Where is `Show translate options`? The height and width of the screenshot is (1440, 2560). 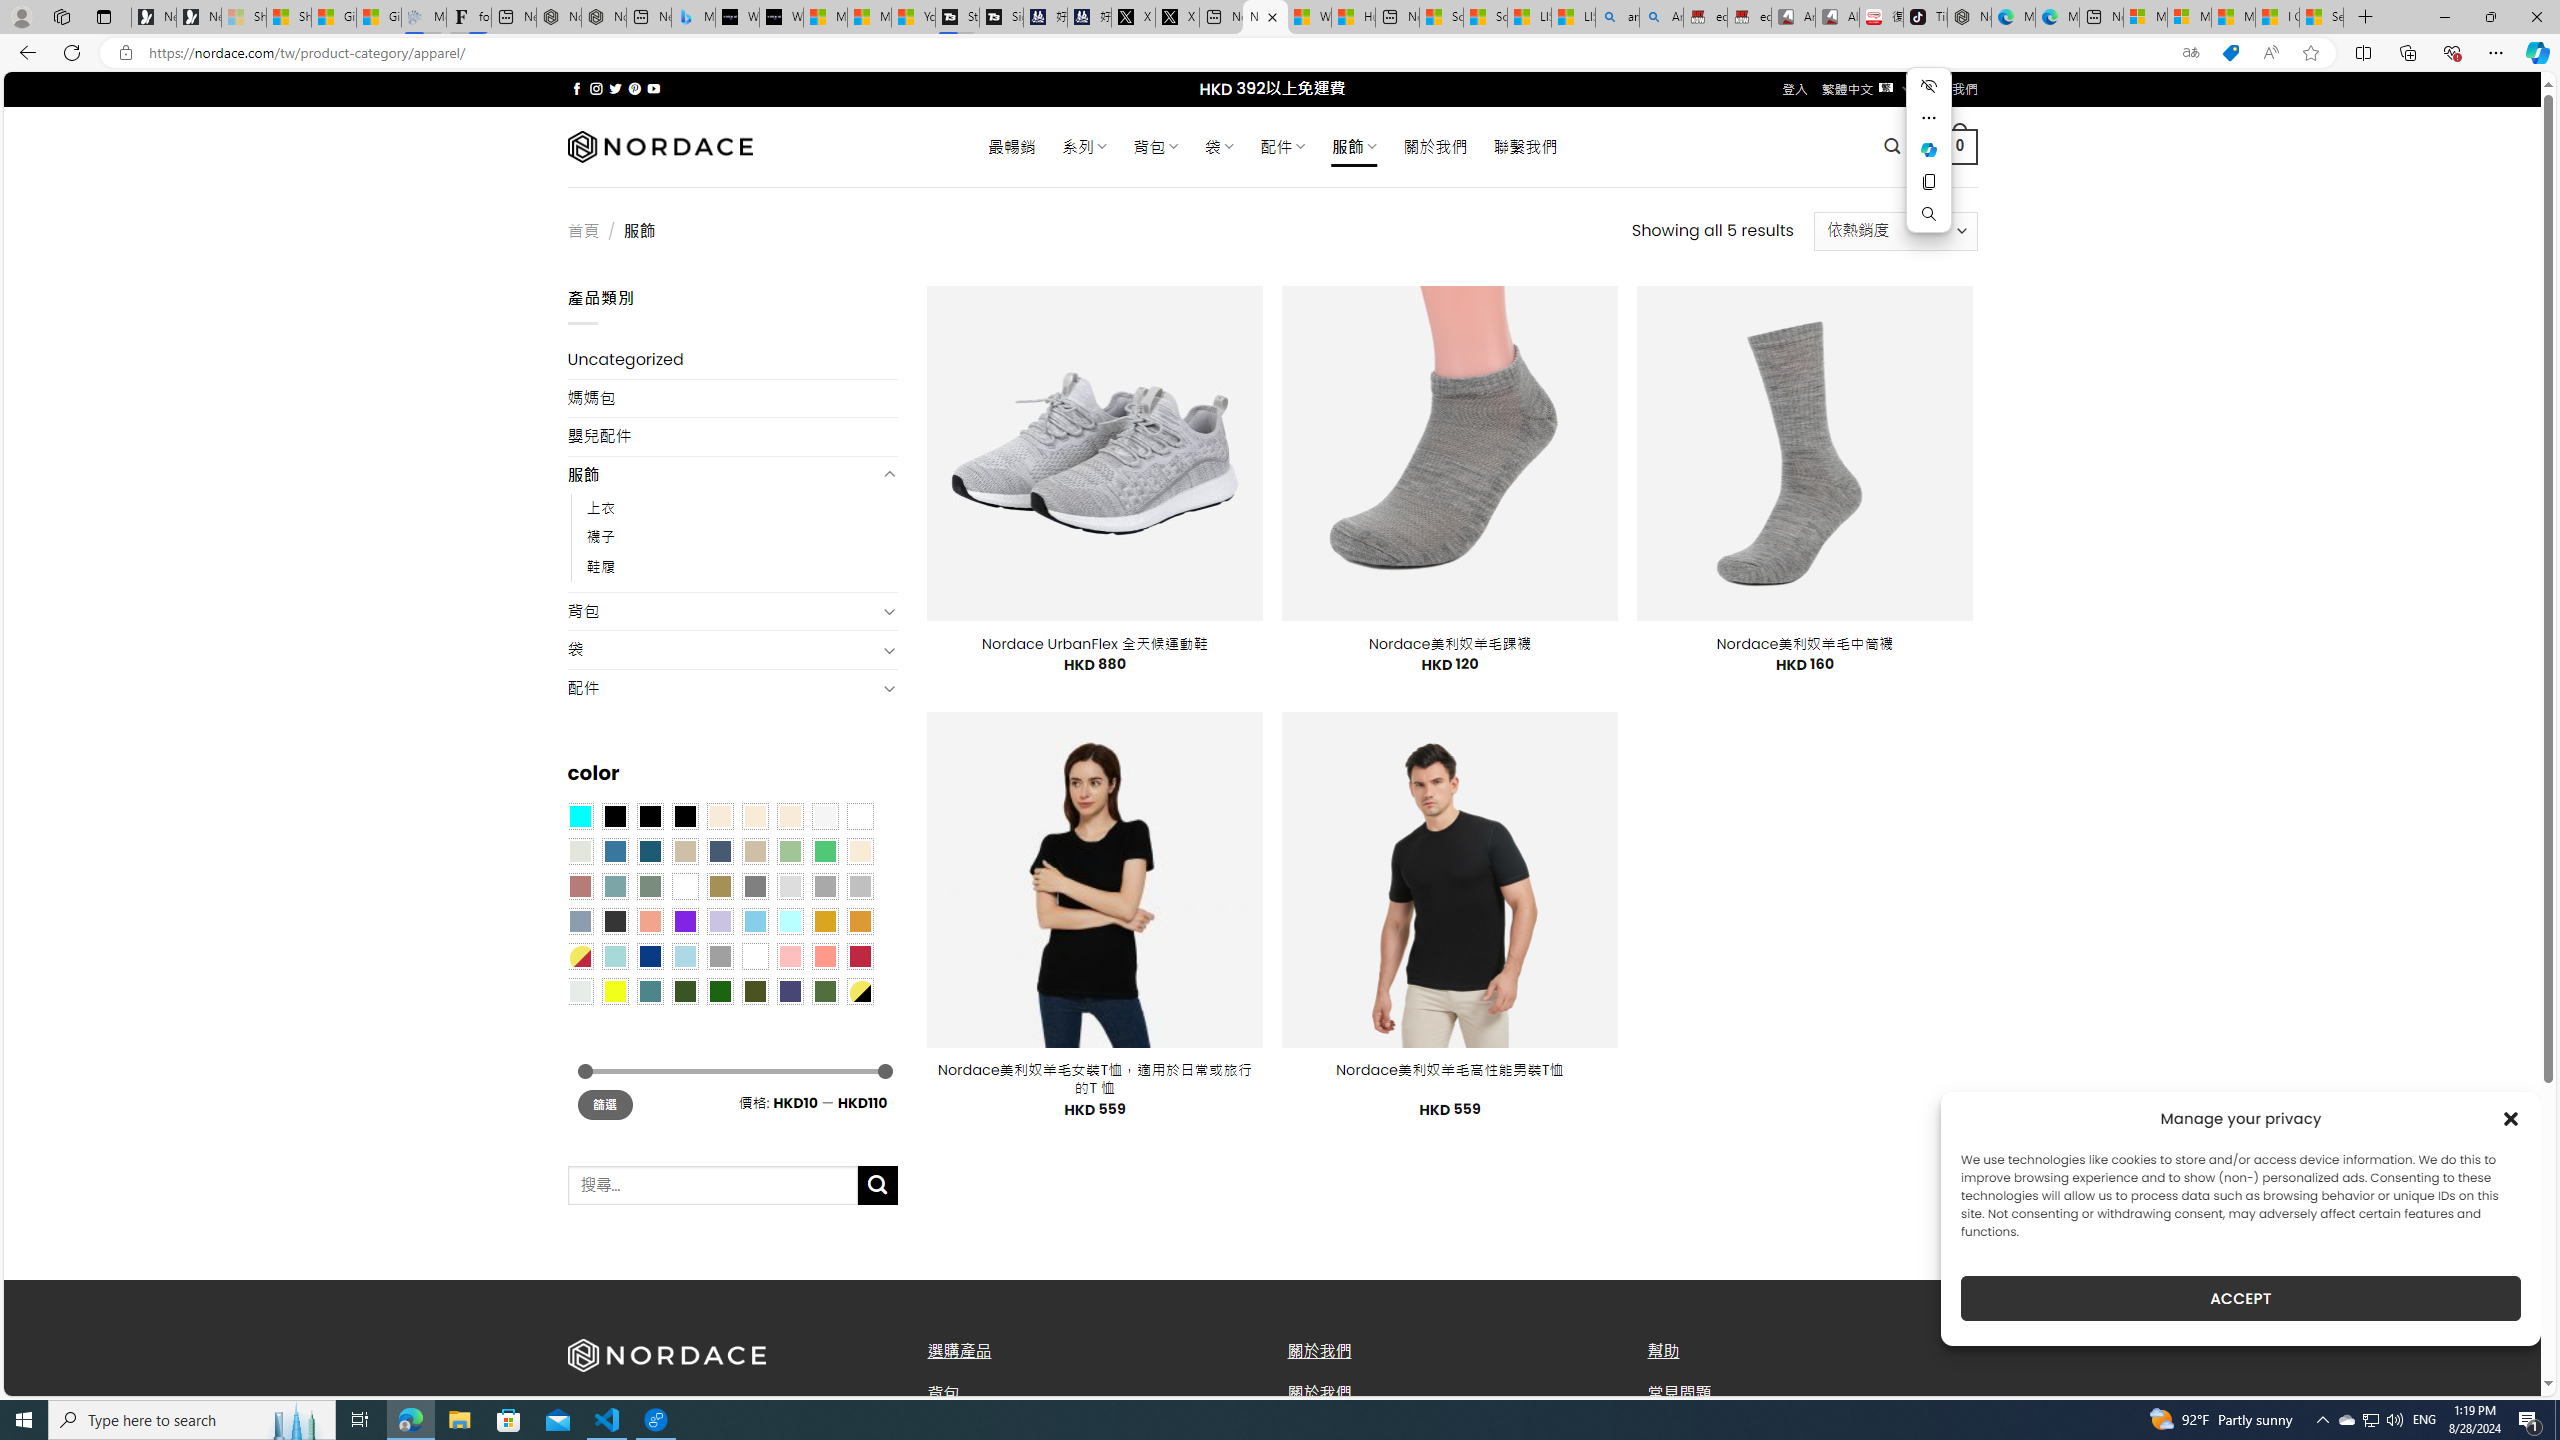
Show translate options is located at coordinates (2190, 53).